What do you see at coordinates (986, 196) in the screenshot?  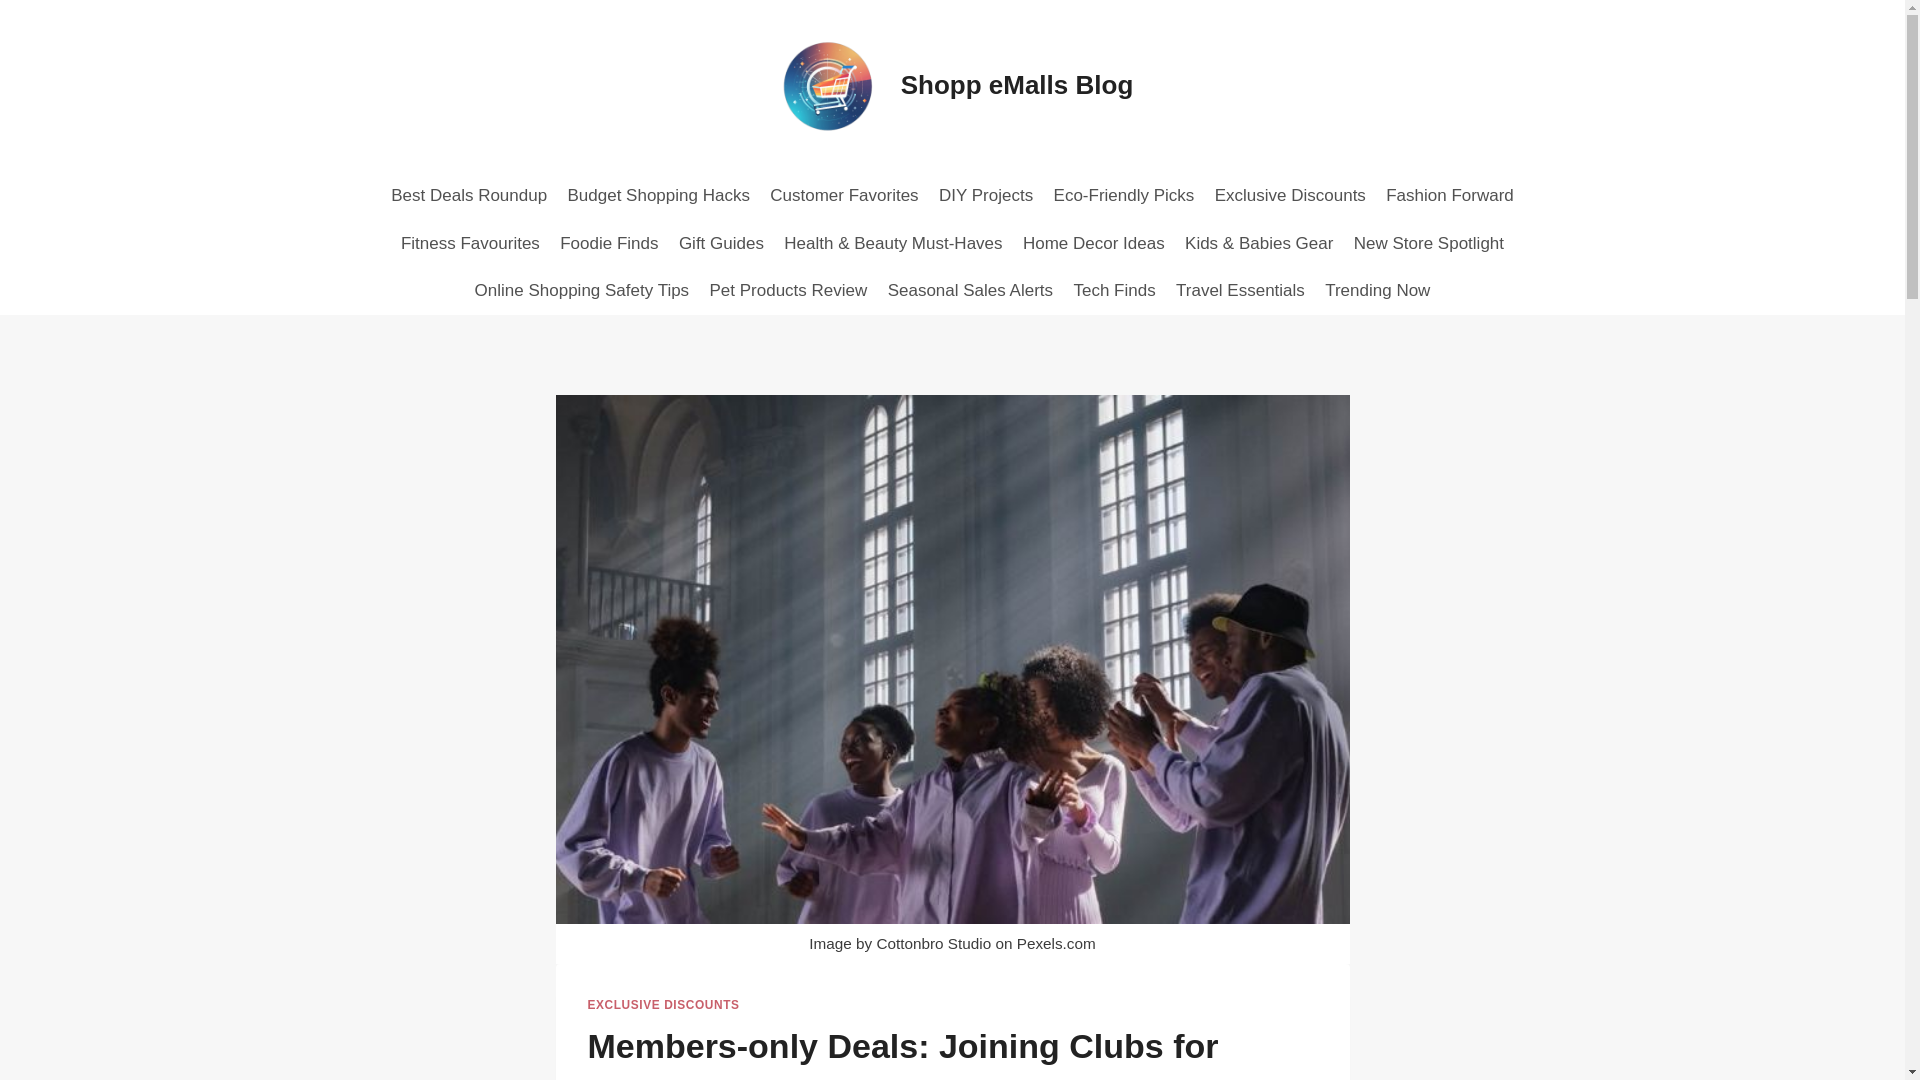 I see `DIY Projects` at bounding box center [986, 196].